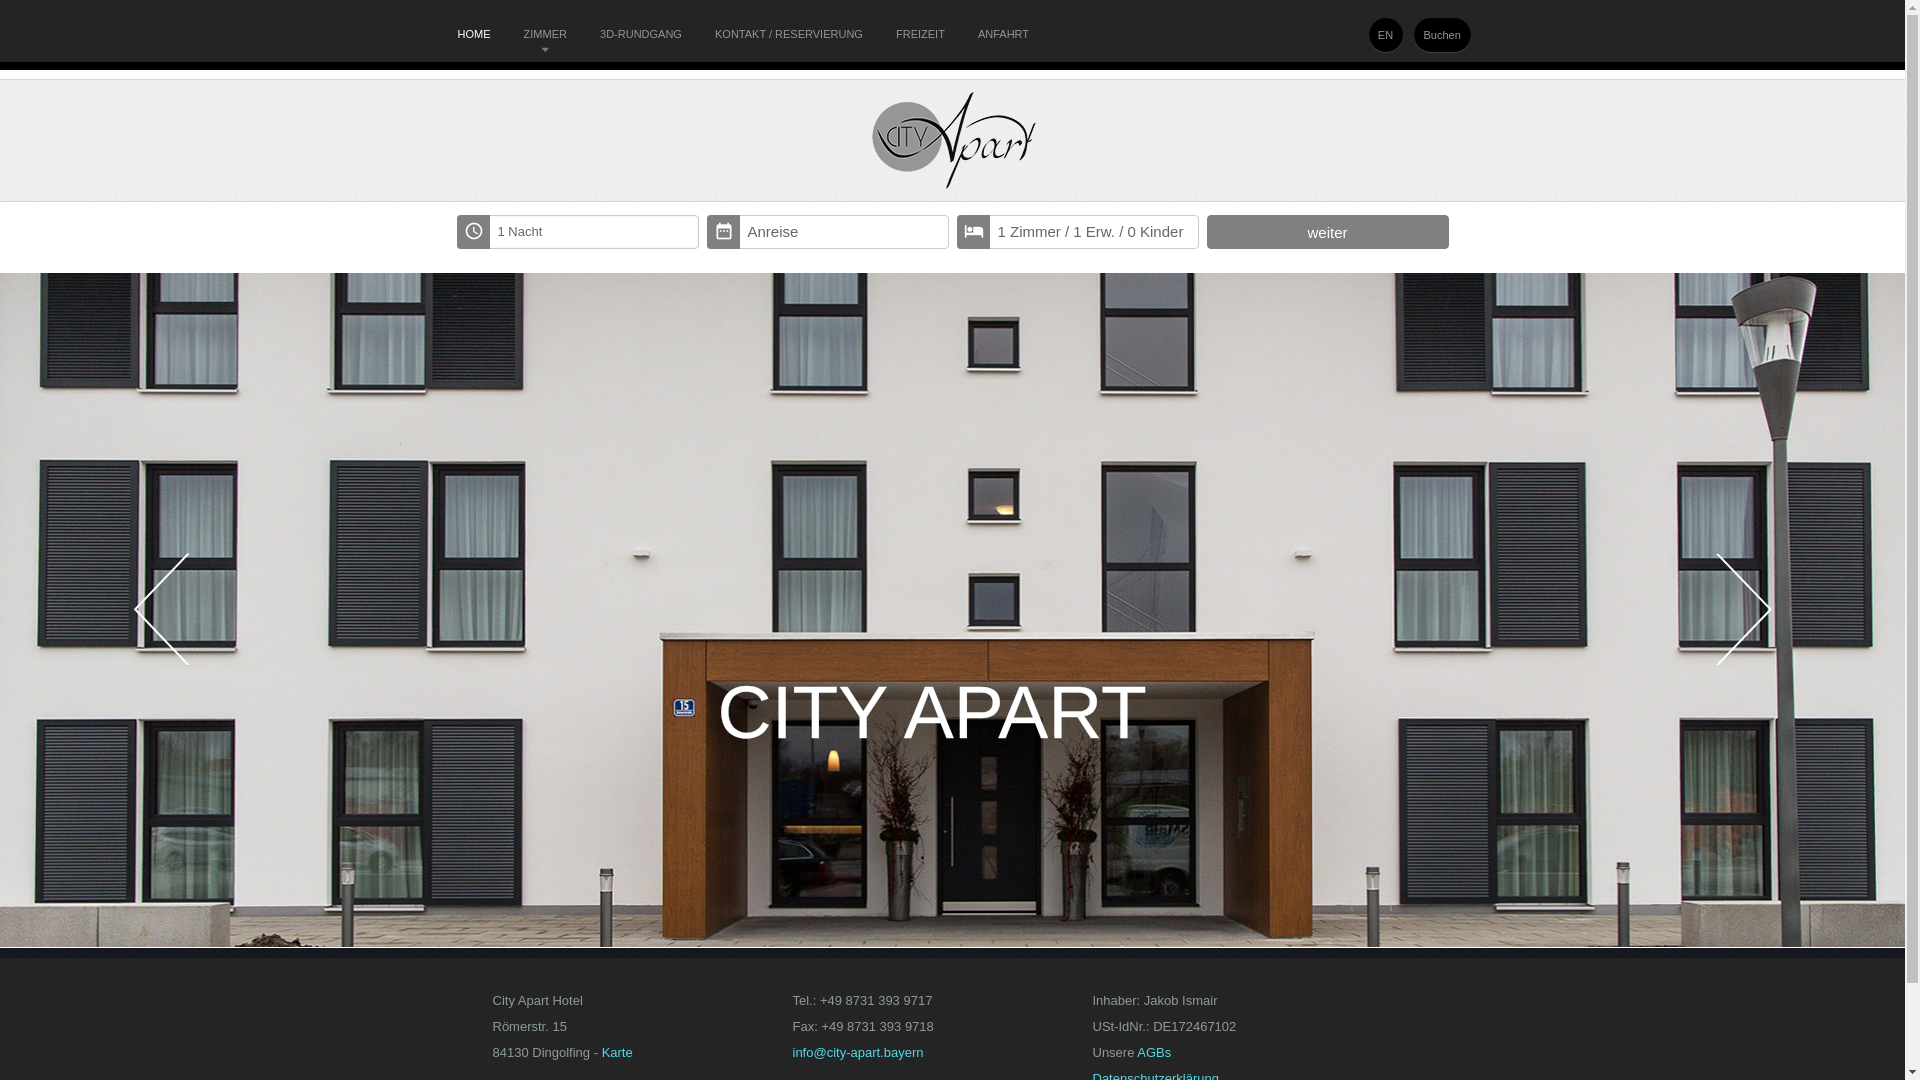 The width and height of the screenshot is (1920, 1080). What do you see at coordinates (641, 34) in the screenshot?
I see `3D-RUNDGANG` at bounding box center [641, 34].